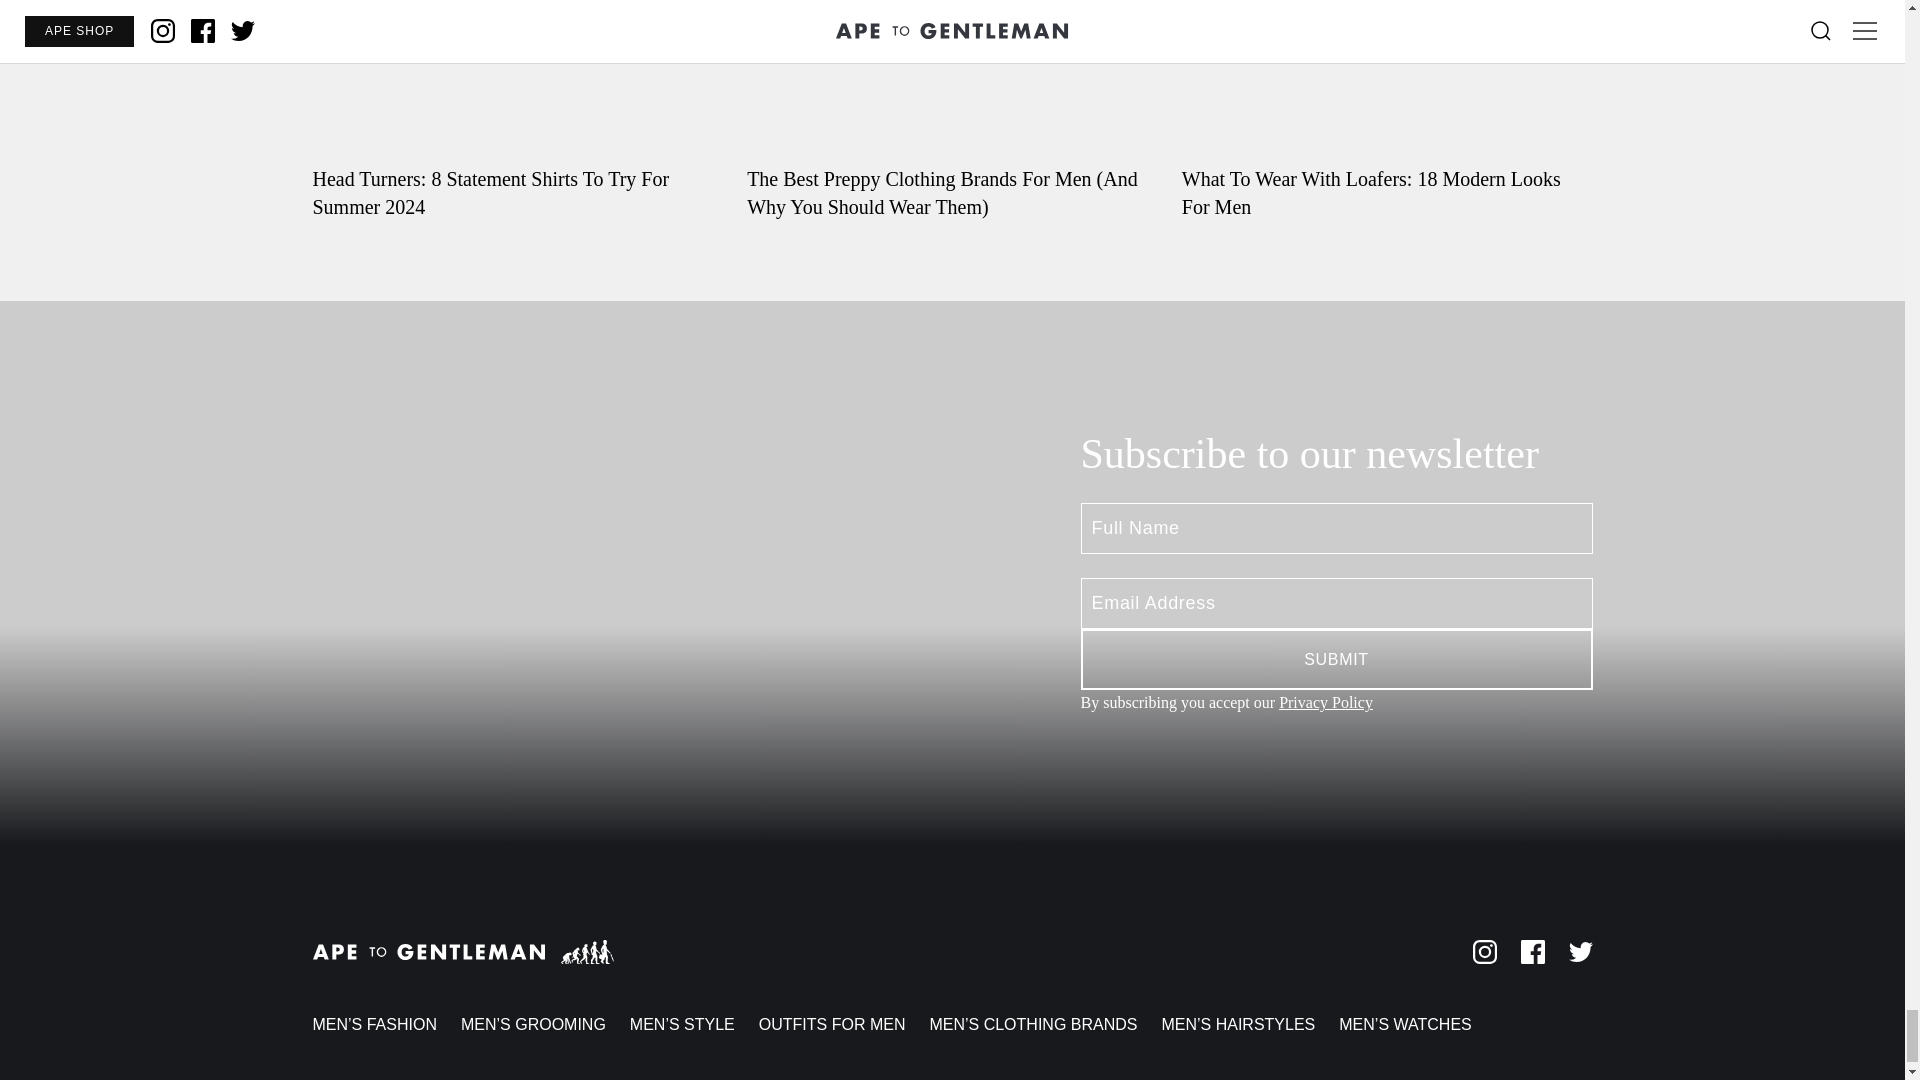  Describe the element at coordinates (1388, 110) in the screenshot. I see `What To Wear With Loafers: 18 Modern Looks For Men` at that location.